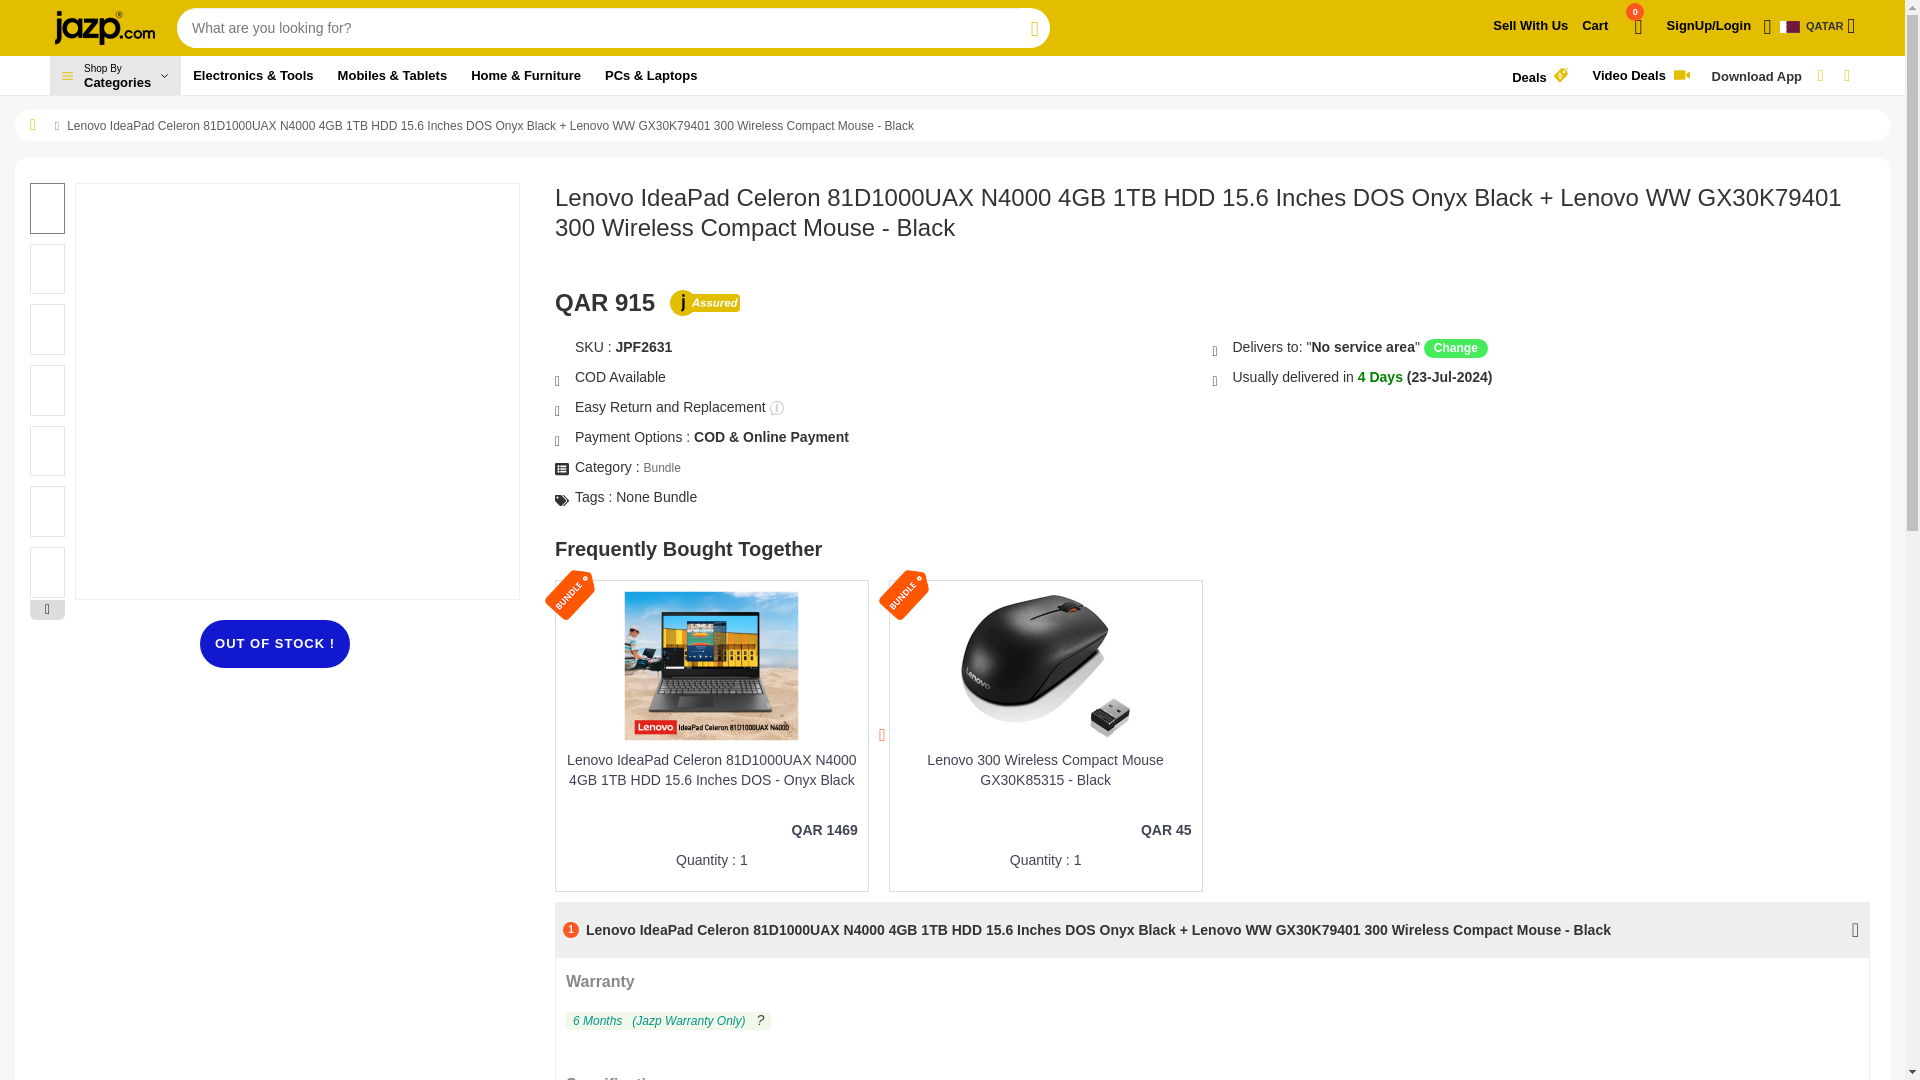 The width and height of the screenshot is (1920, 1080). Describe the element at coordinates (1530, 26) in the screenshot. I see `Sell With Us` at that location.